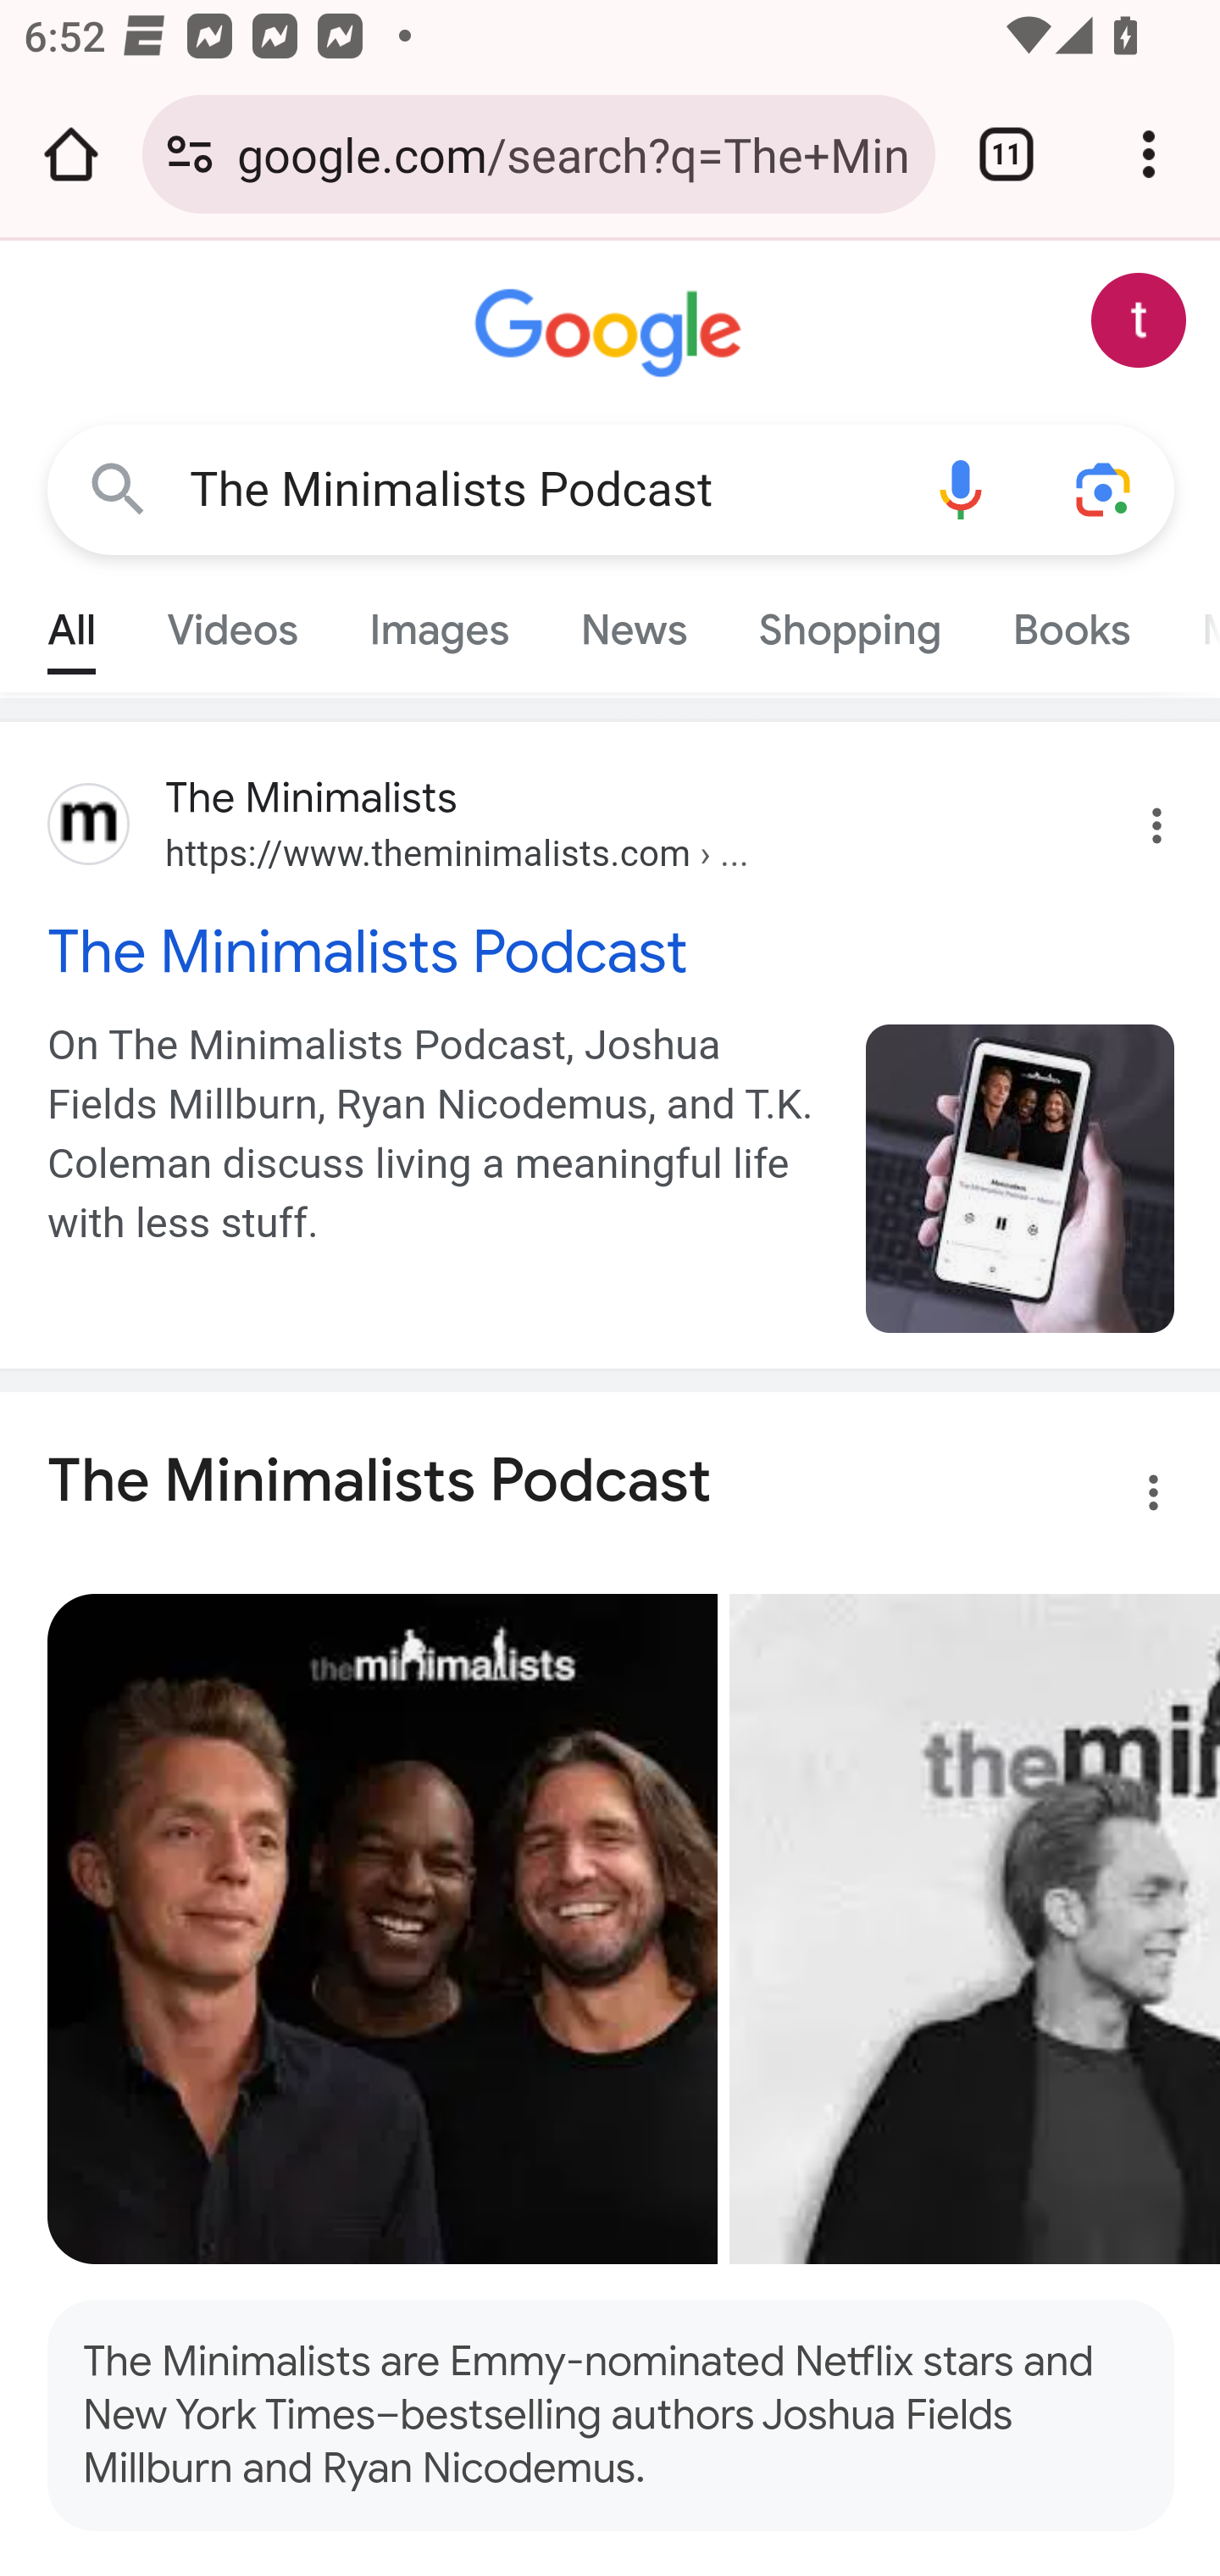 The height and width of the screenshot is (2576, 1220). What do you see at coordinates (634, 622) in the screenshot?
I see `News` at bounding box center [634, 622].